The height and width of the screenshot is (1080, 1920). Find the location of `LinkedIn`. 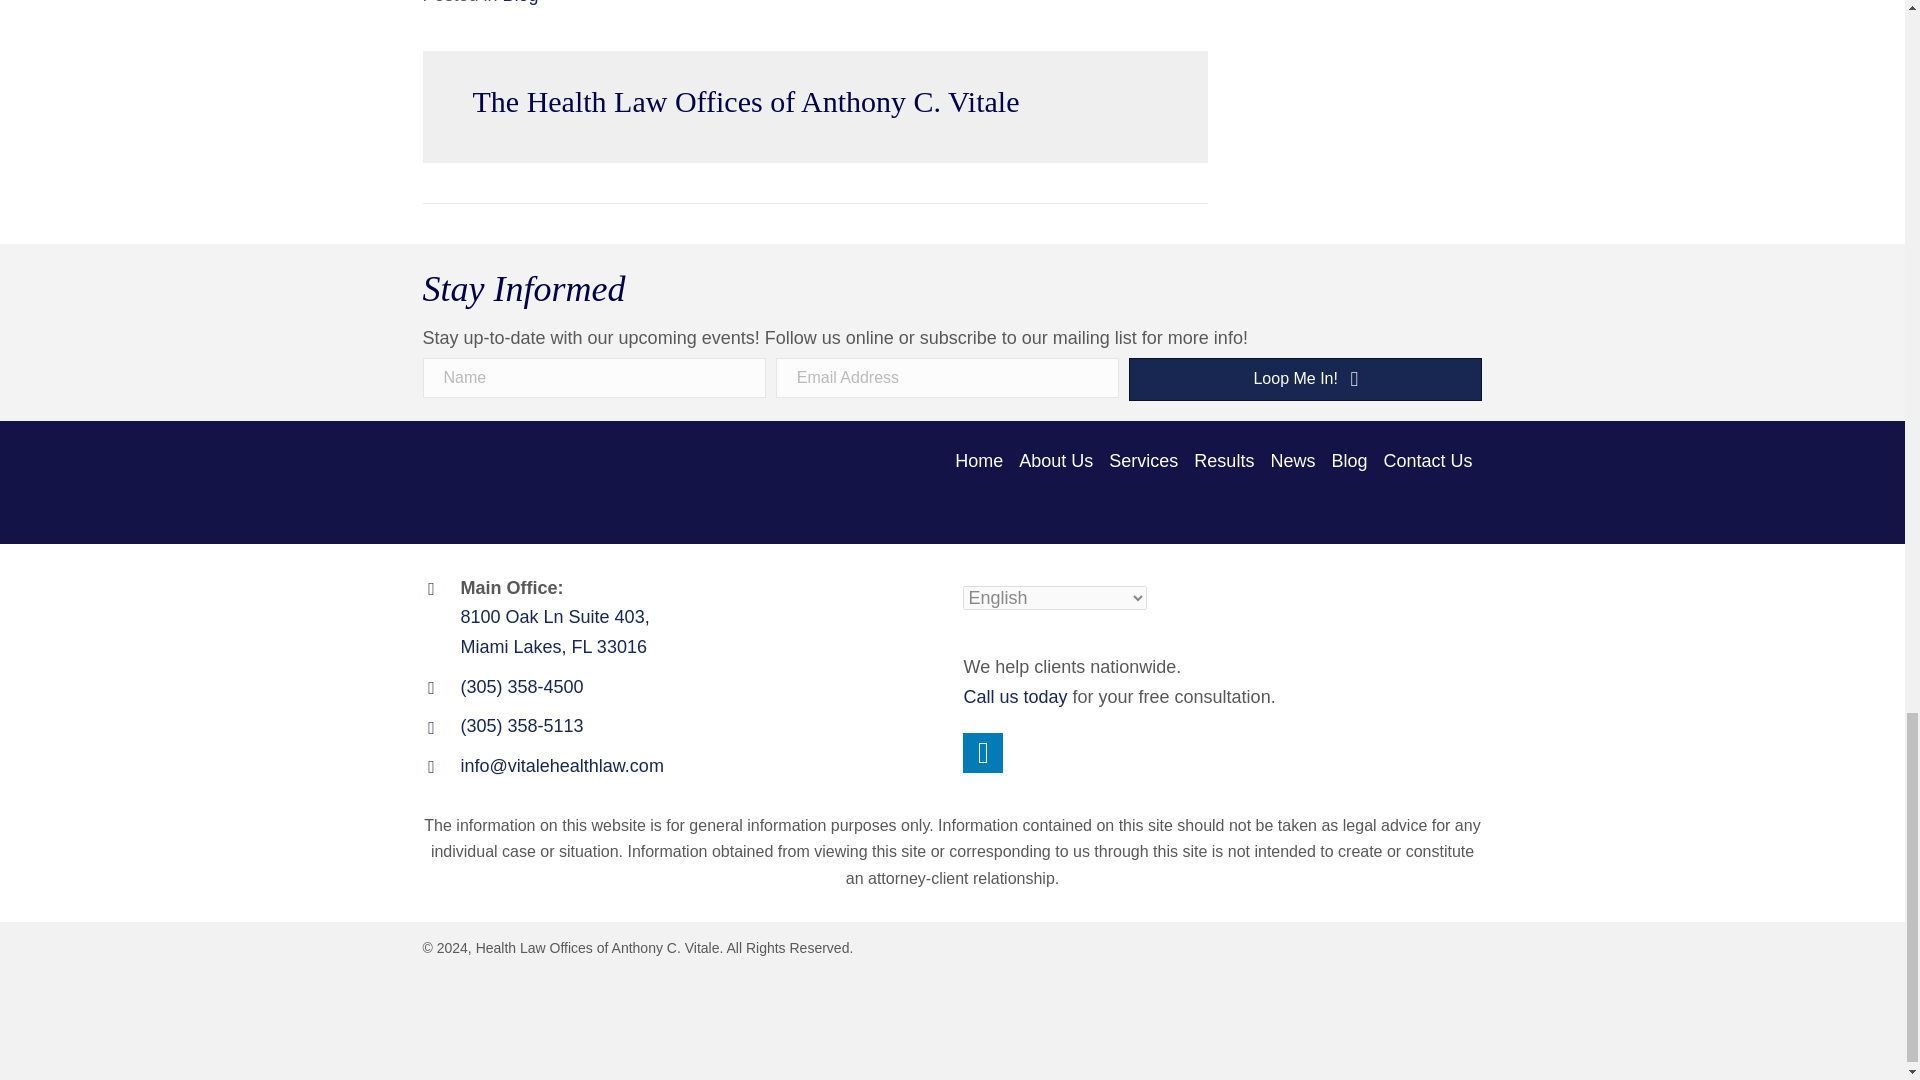

LinkedIn is located at coordinates (982, 753).